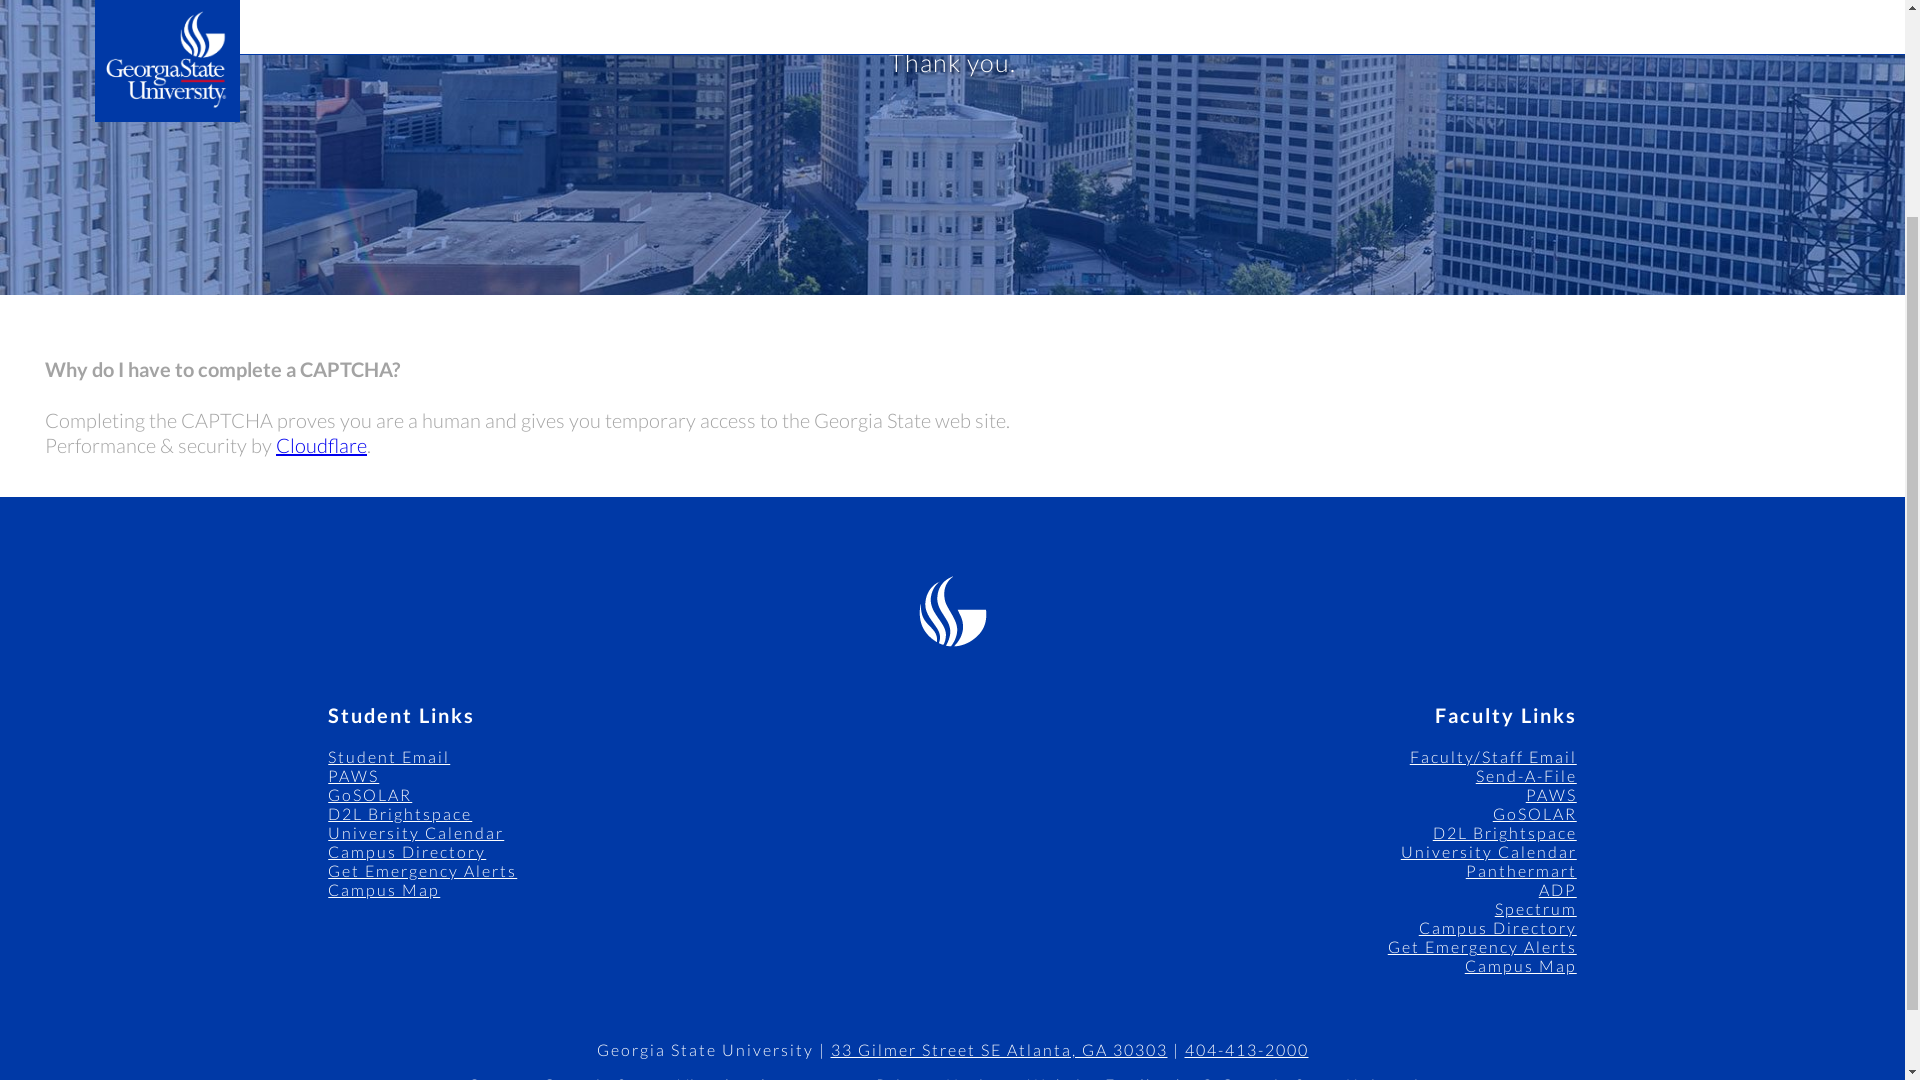 This screenshot has height=1080, width=1920. What do you see at coordinates (1526, 775) in the screenshot?
I see `Send-A-File` at bounding box center [1526, 775].